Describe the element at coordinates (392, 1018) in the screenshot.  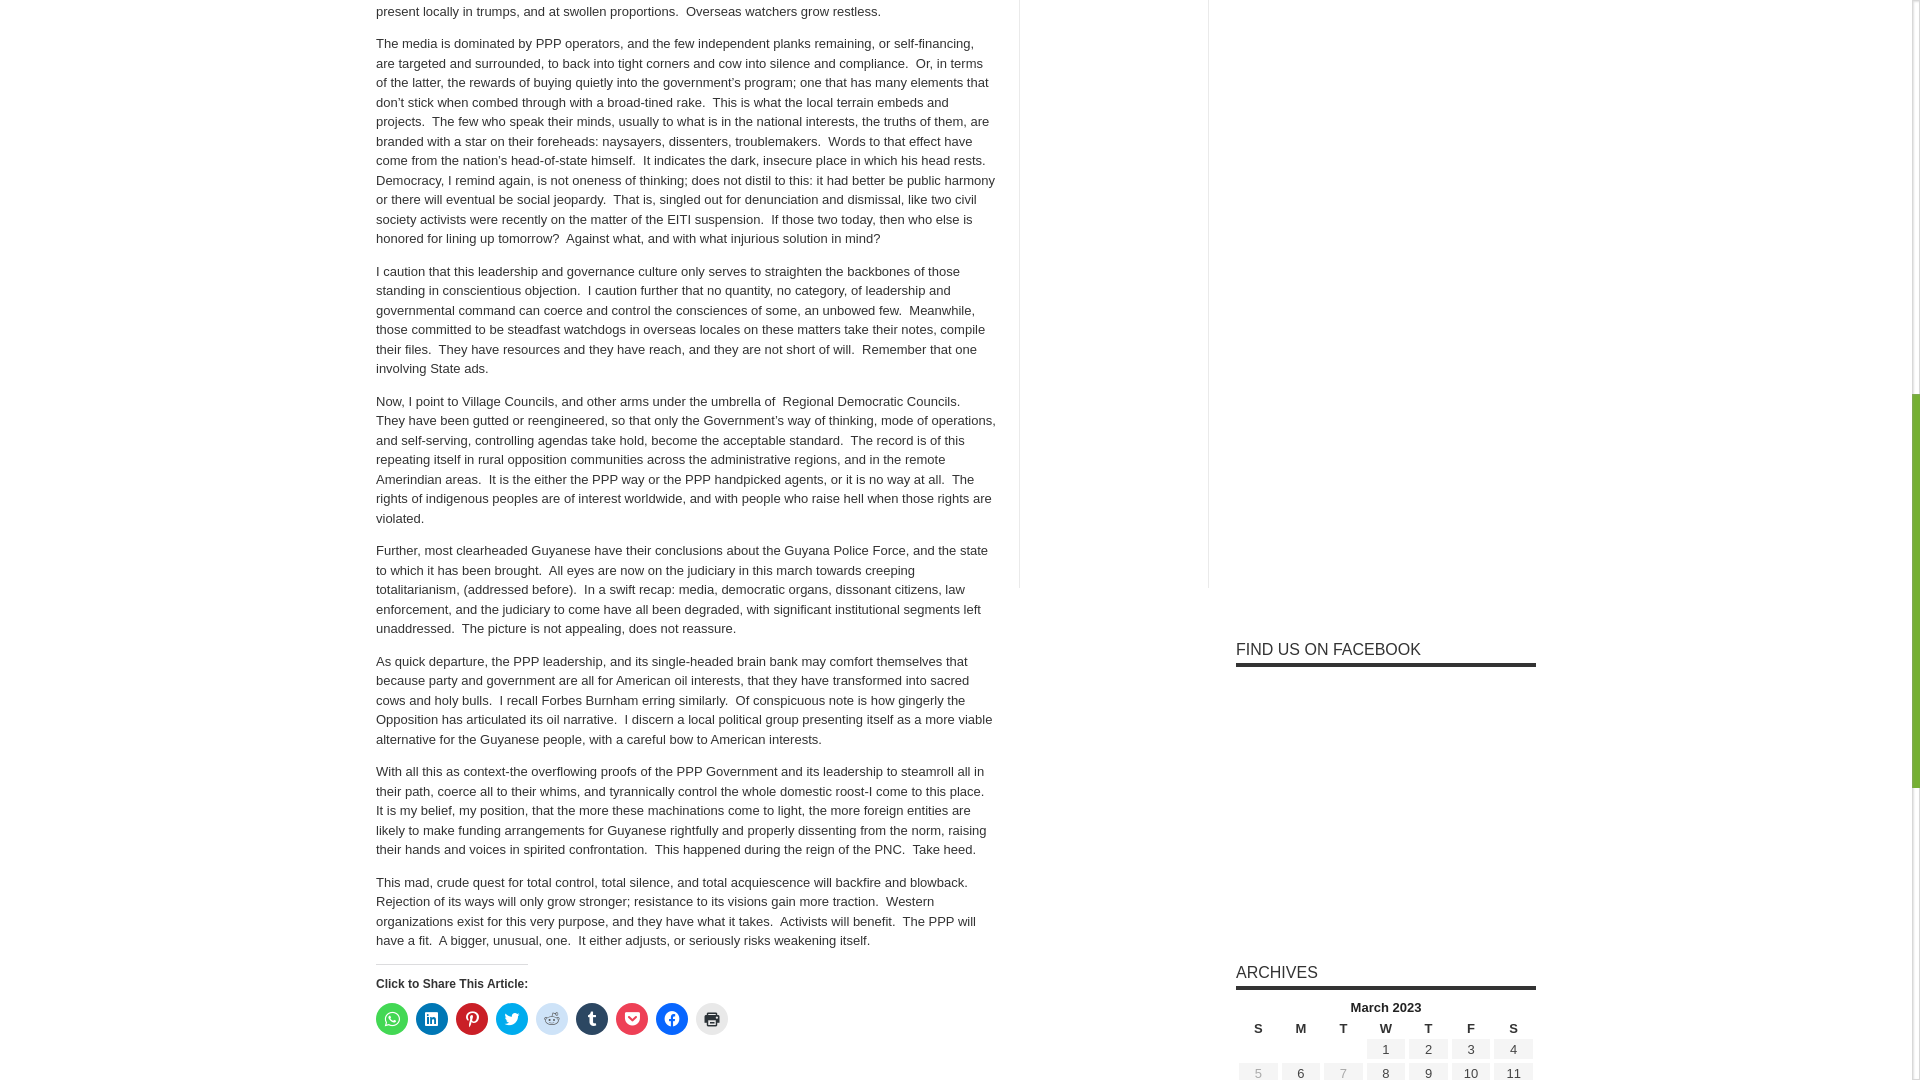
I see `Click to share on WhatsApp` at that location.